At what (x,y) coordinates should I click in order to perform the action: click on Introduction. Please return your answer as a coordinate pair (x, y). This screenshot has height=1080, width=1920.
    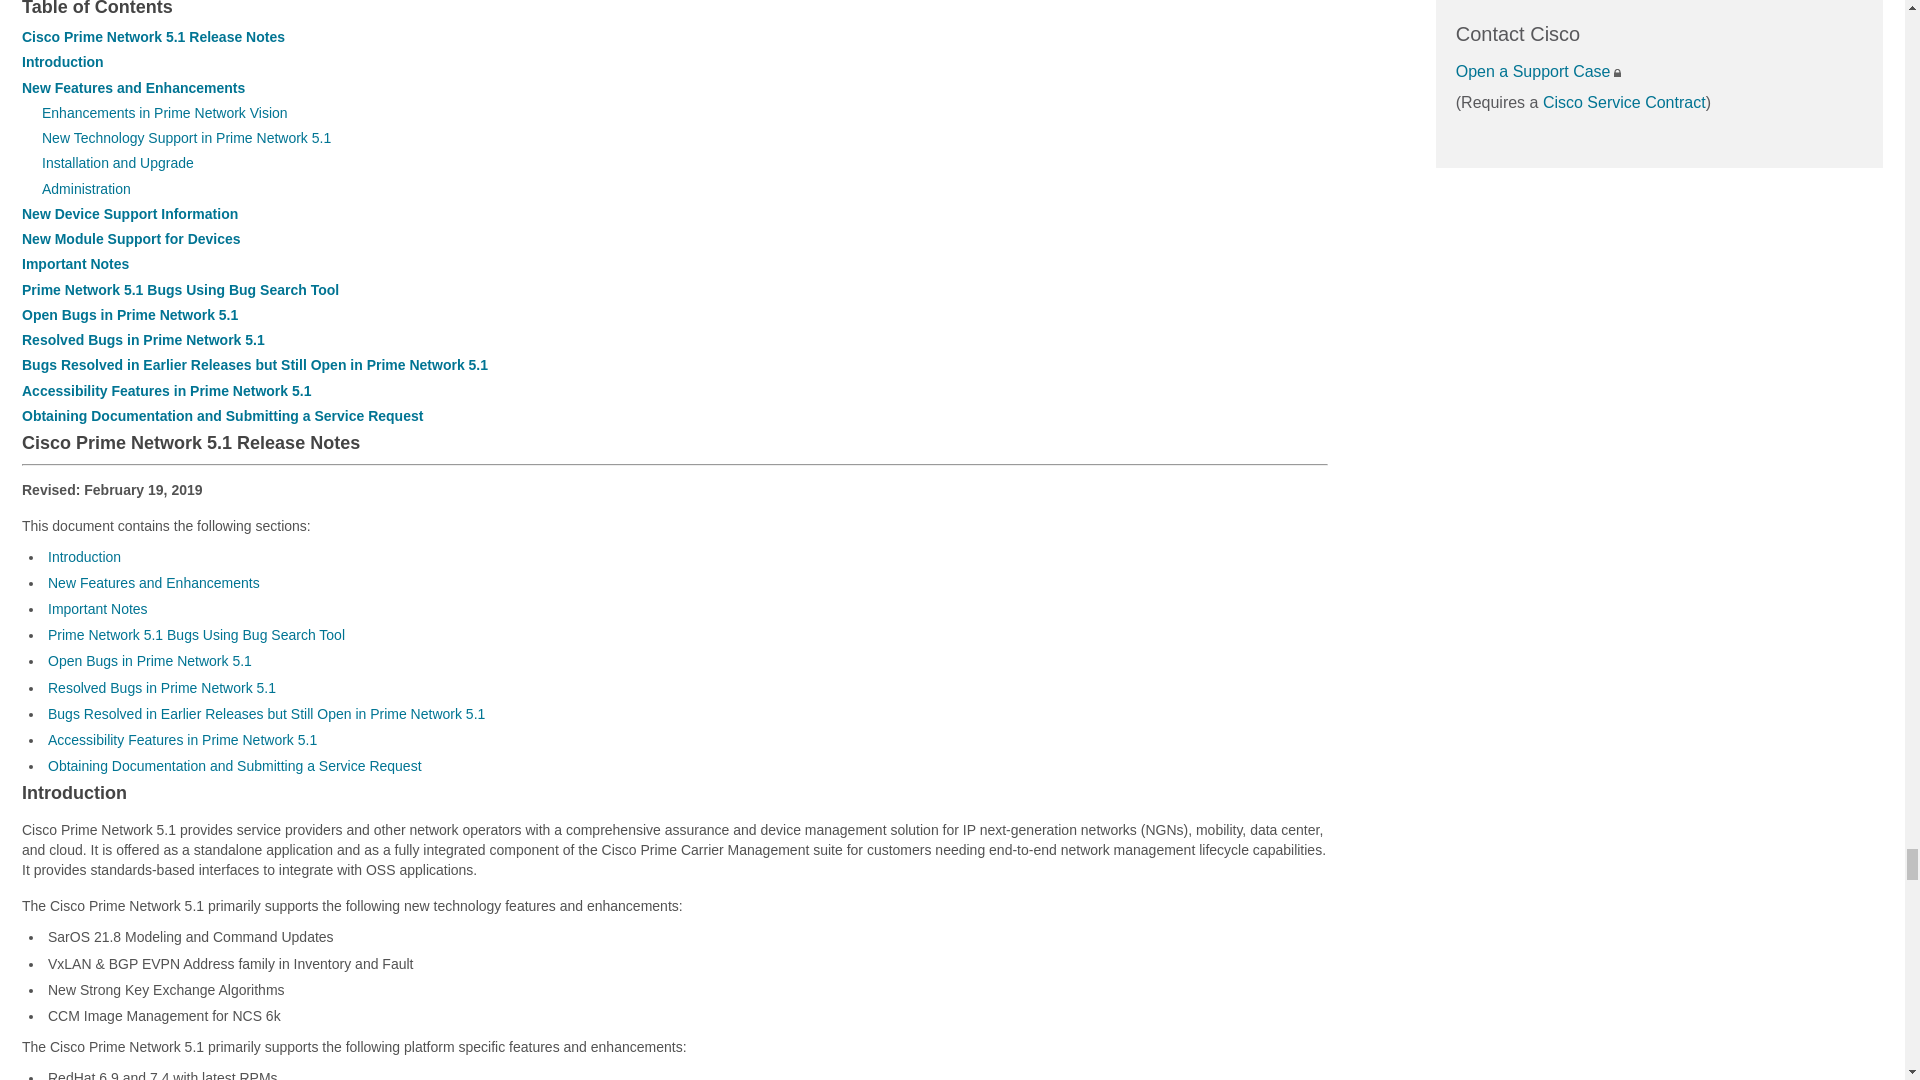
    Looking at the image, I should click on (62, 62).